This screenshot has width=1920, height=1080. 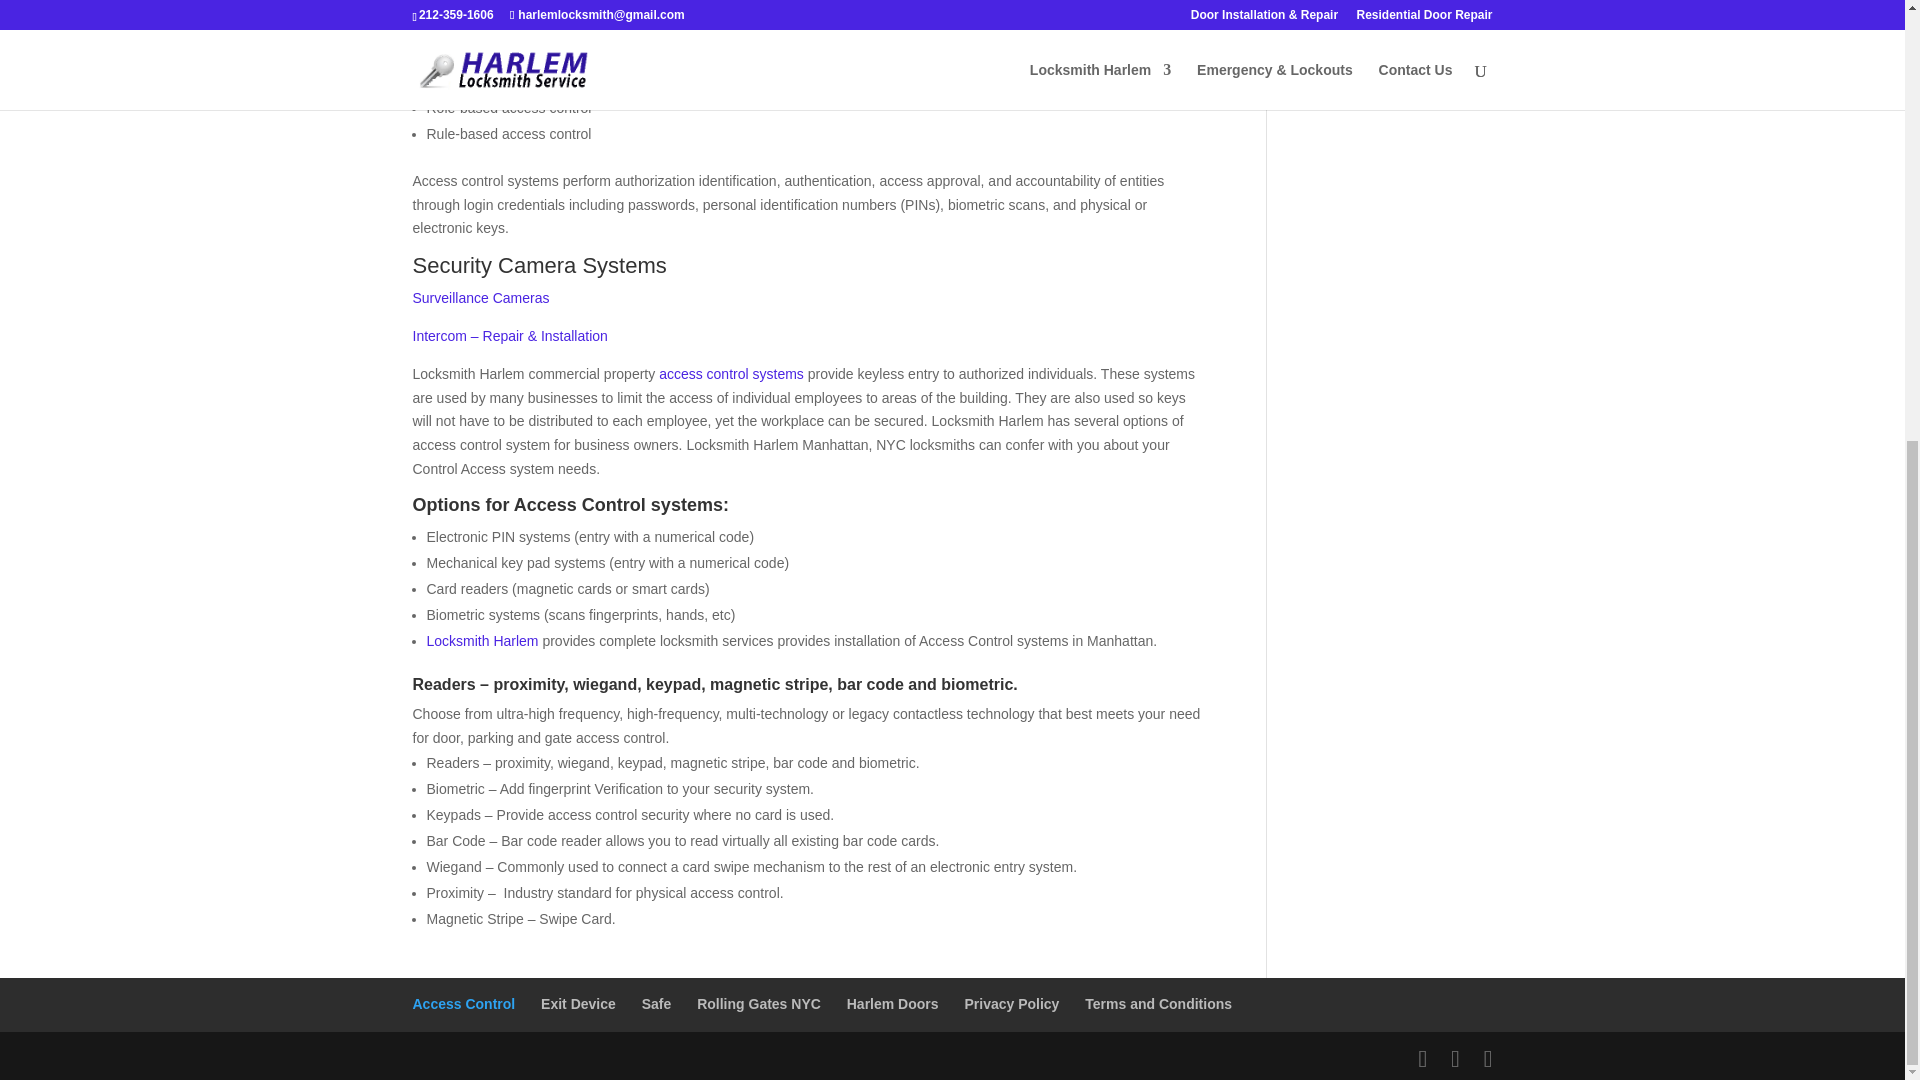 What do you see at coordinates (758, 1003) in the screenshot?
I see `Rolling Gates NYC` at bounding box center [758, 1003].